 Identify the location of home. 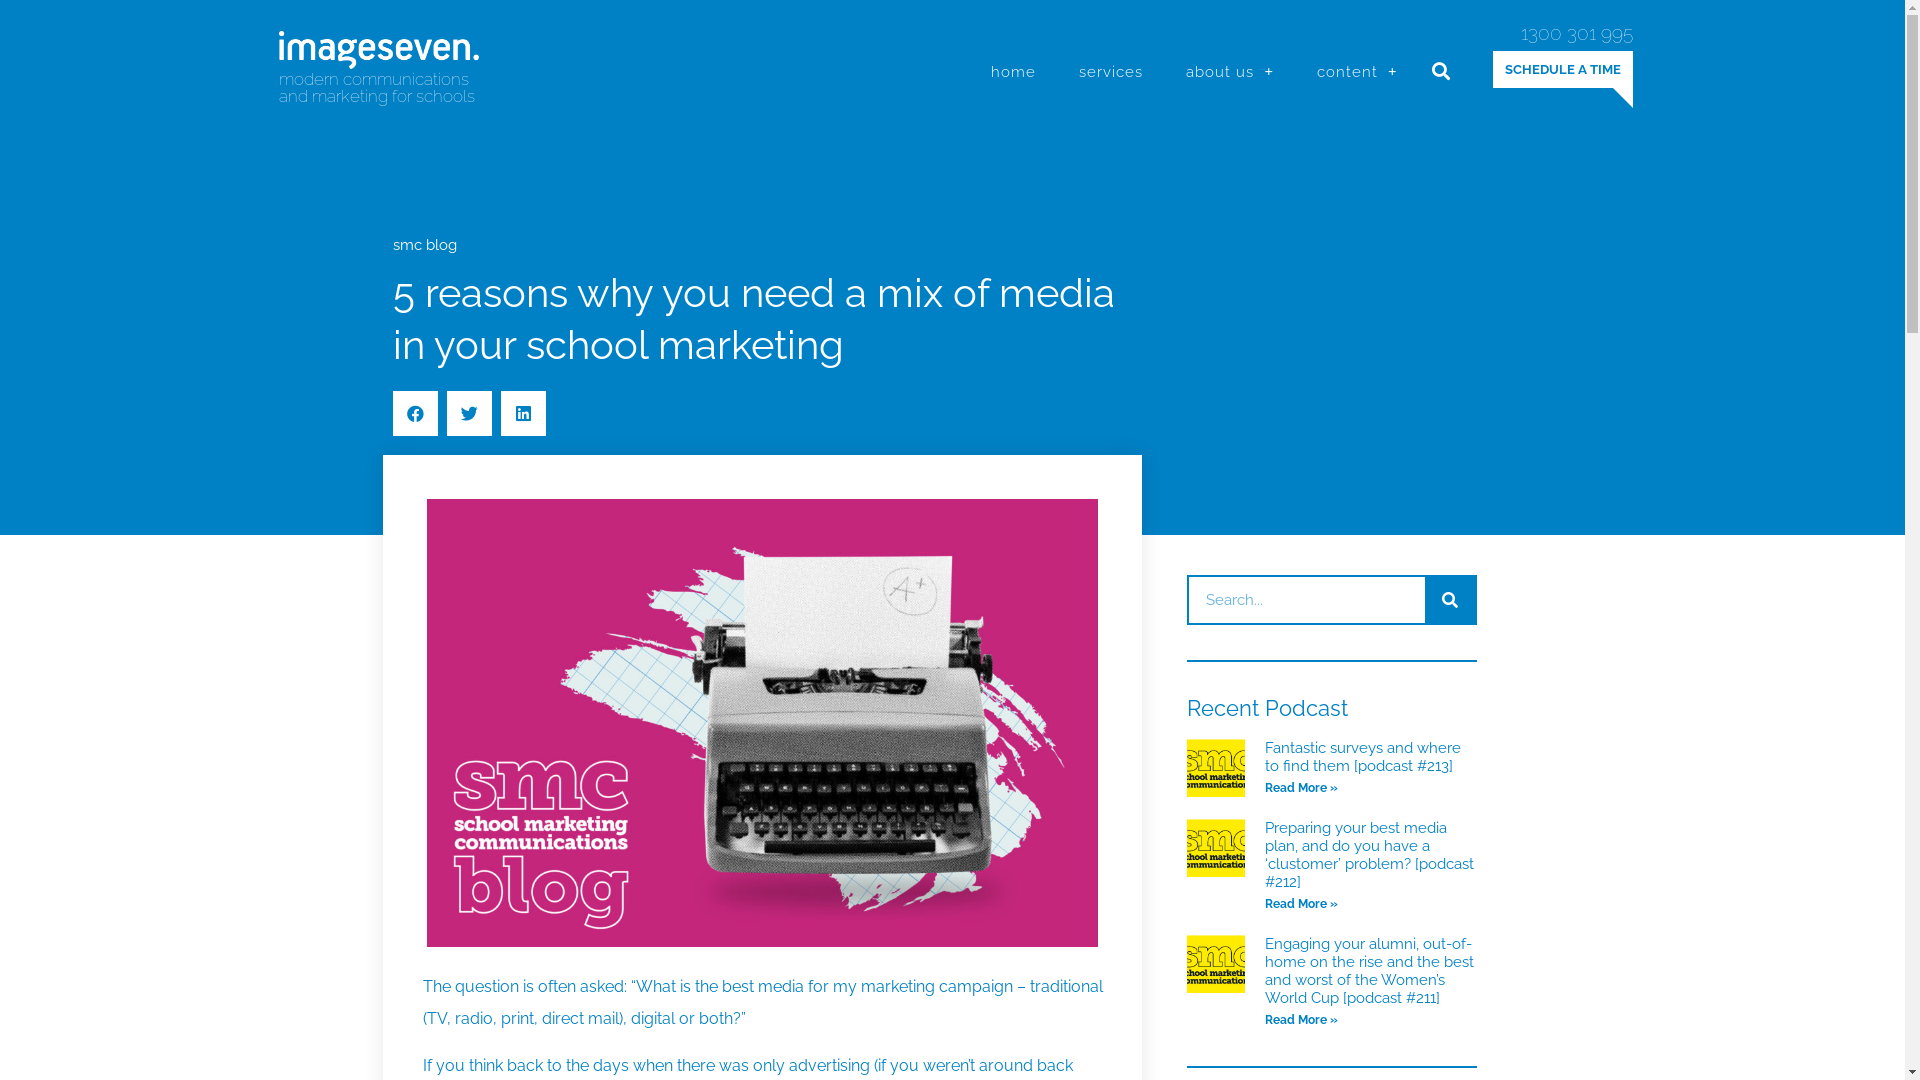
(1014, 72).